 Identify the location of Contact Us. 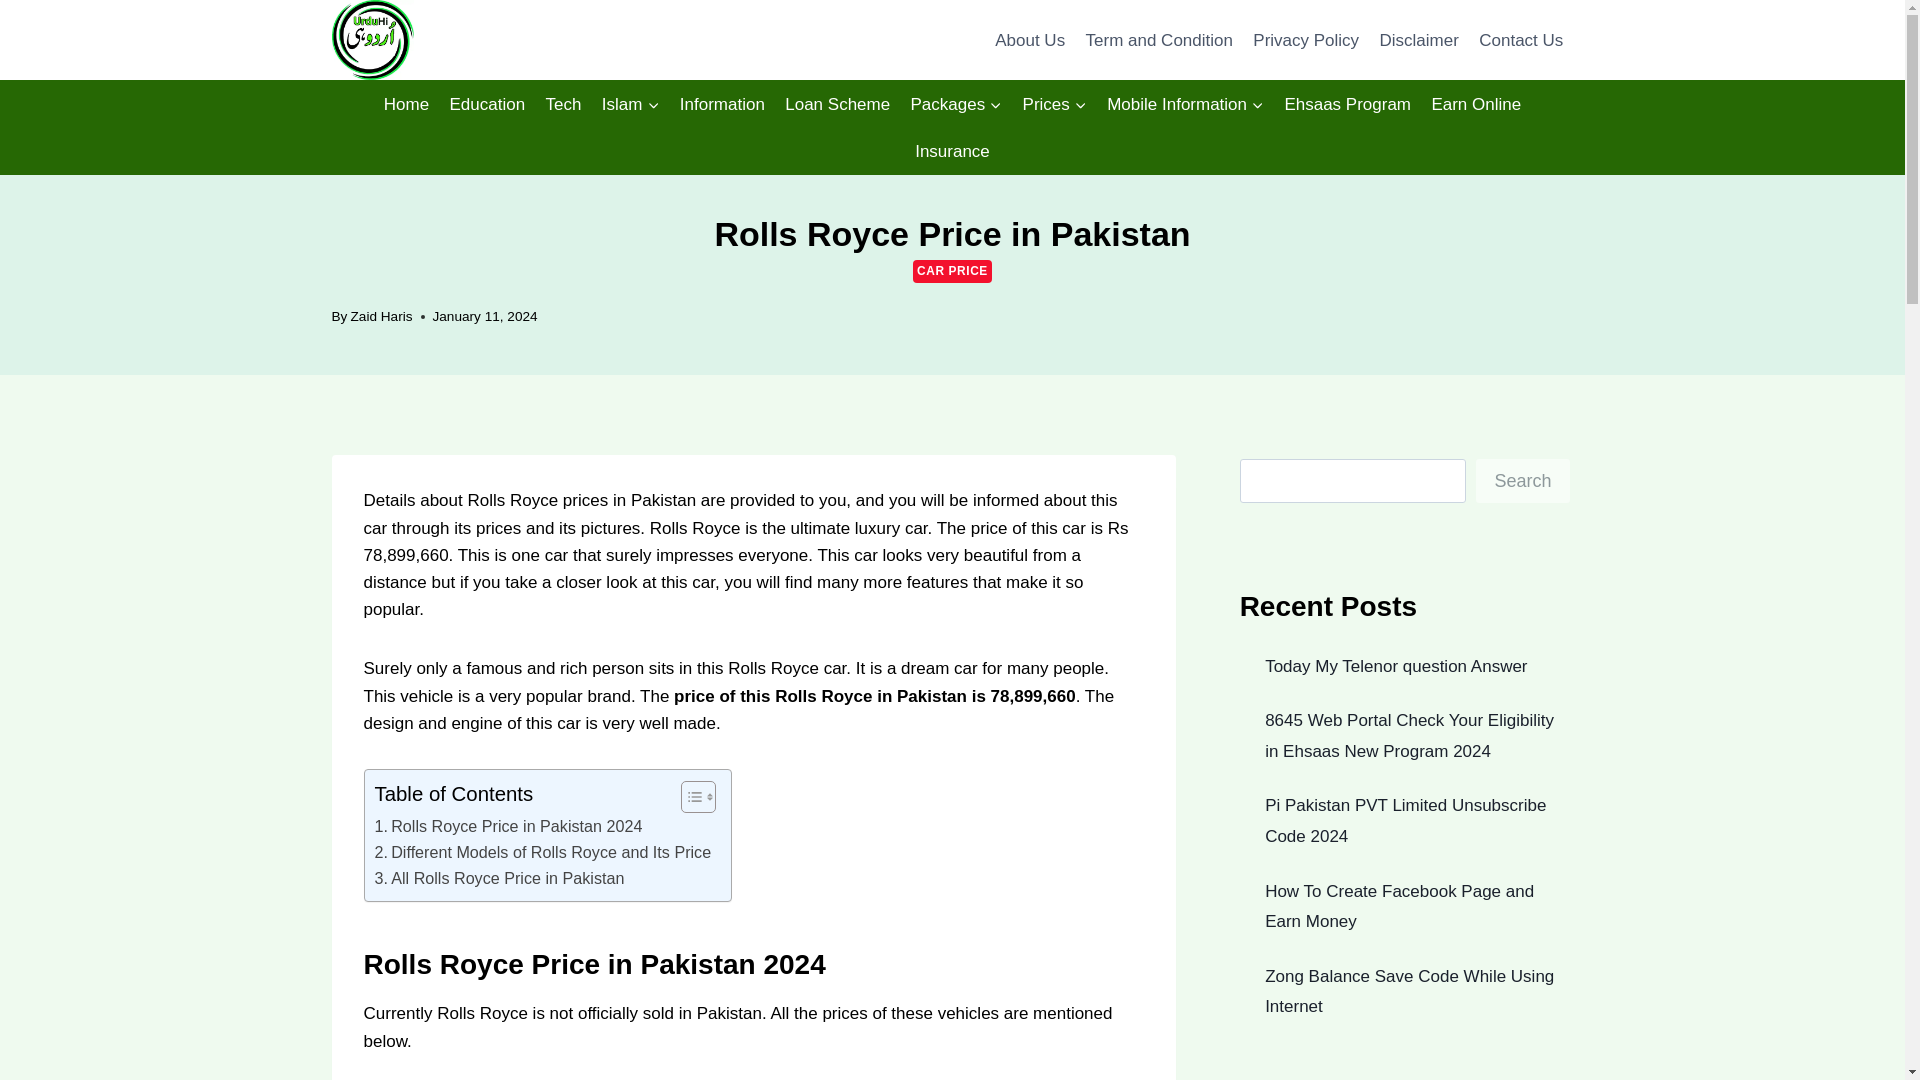
(1520, 40).